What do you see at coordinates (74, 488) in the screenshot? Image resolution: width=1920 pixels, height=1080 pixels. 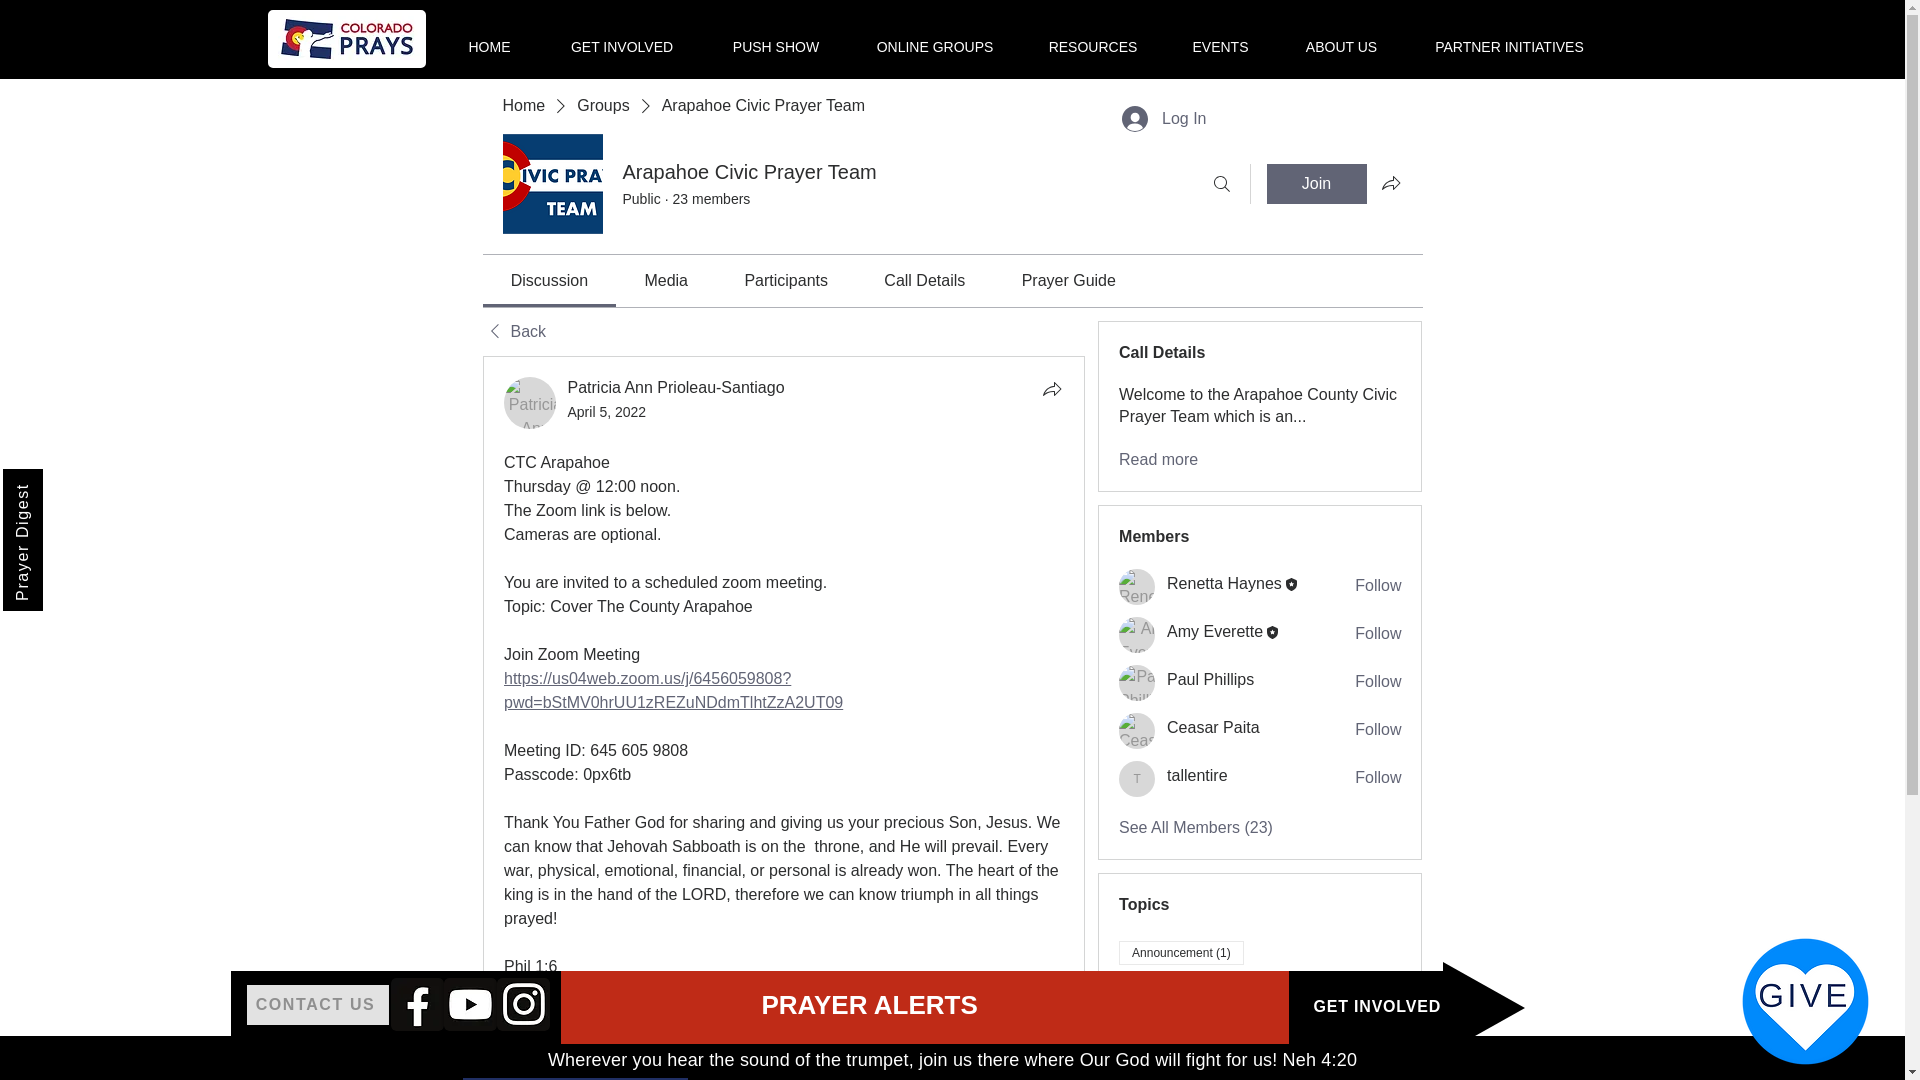 I see `Prayer Digest` at bounding box center [74, 488].